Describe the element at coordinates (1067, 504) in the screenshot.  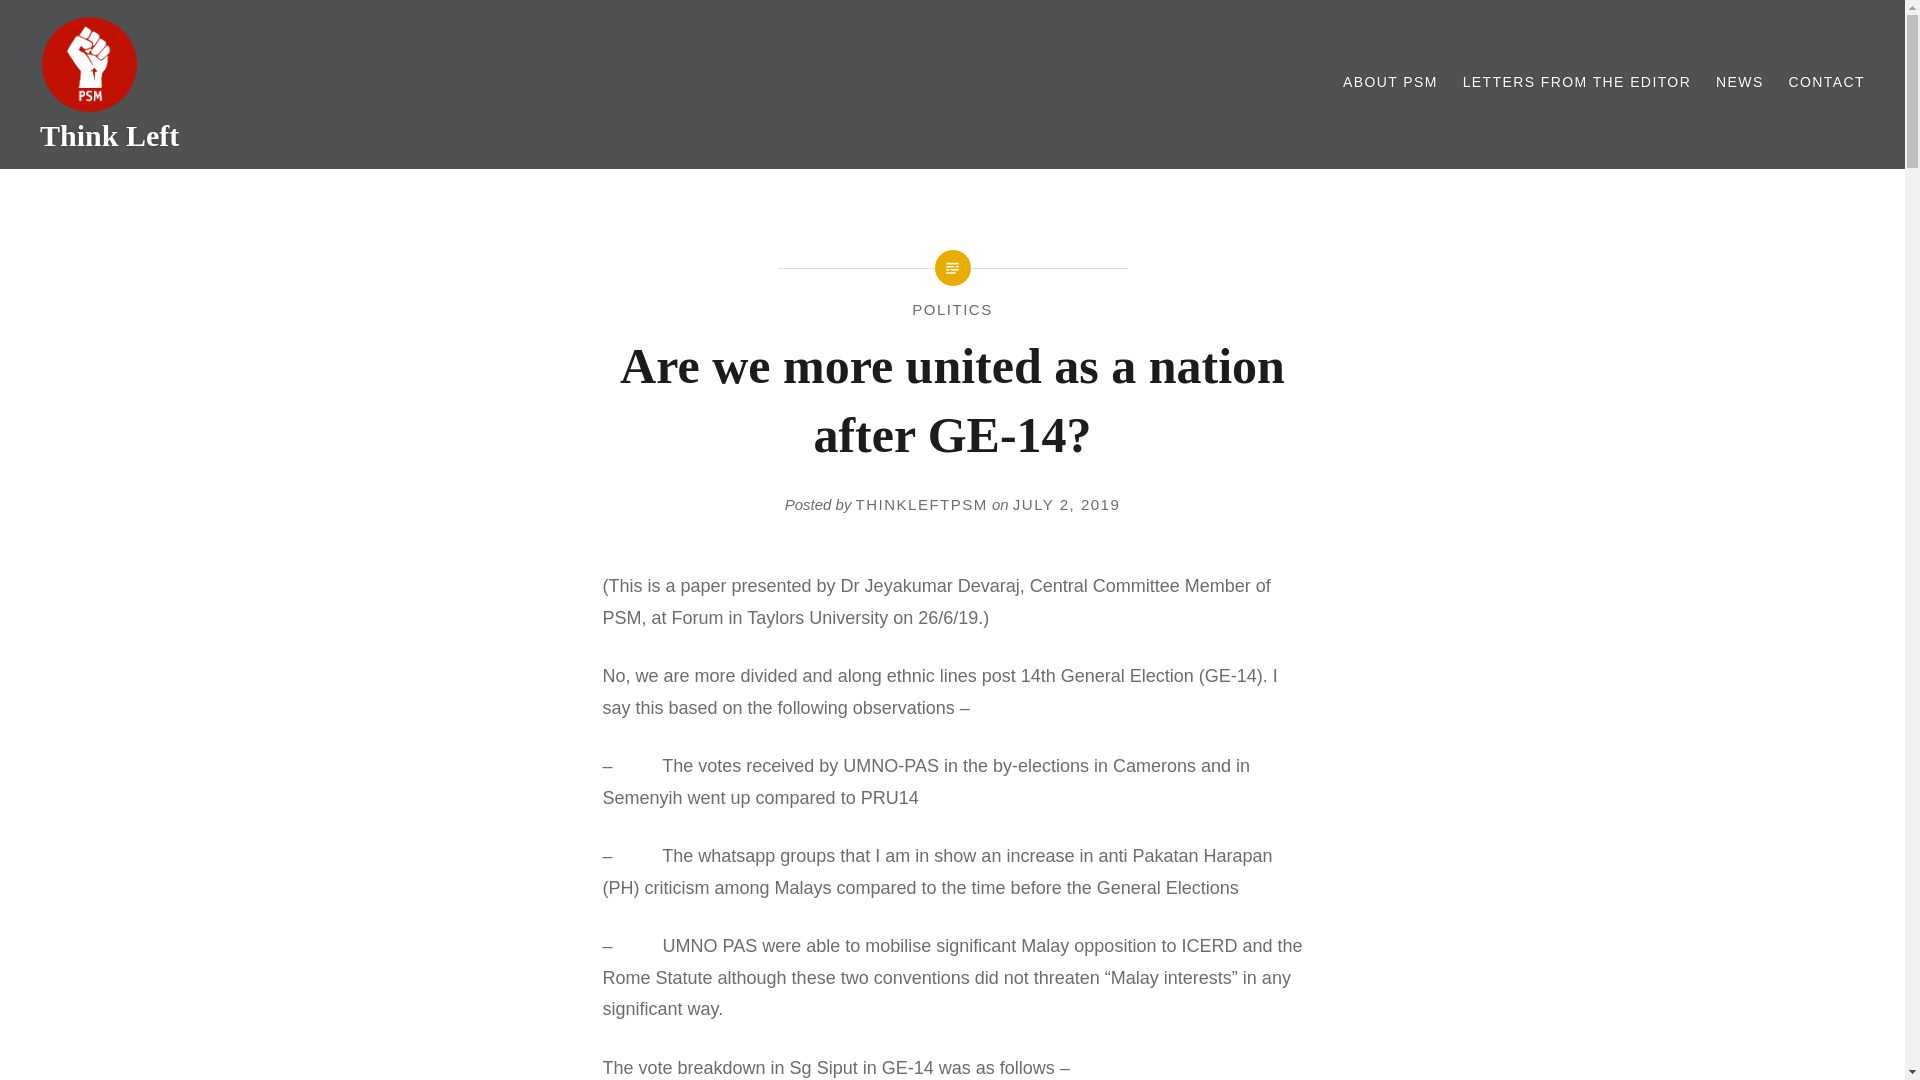
I see `JULY 2, 2019` at that location.